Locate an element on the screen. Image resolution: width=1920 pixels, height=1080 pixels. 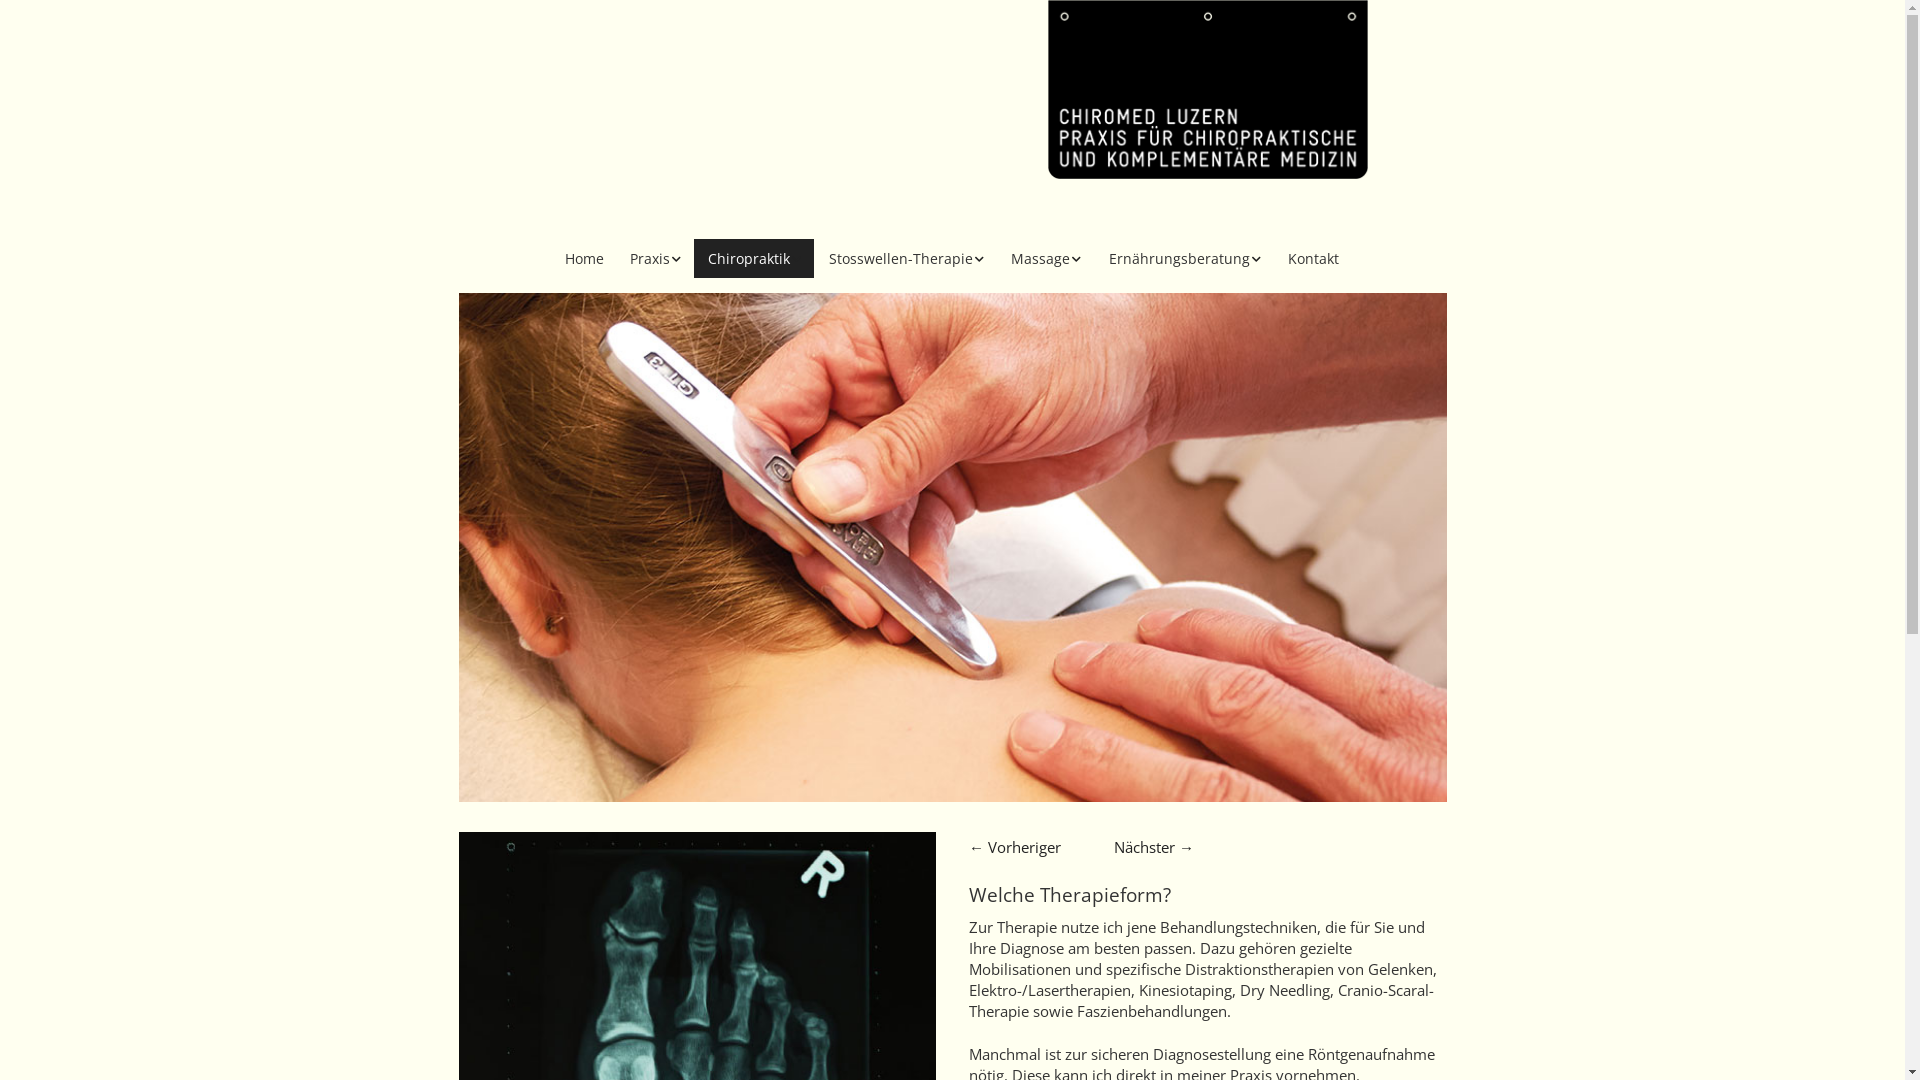
Home is located at coordinates (584, 259).